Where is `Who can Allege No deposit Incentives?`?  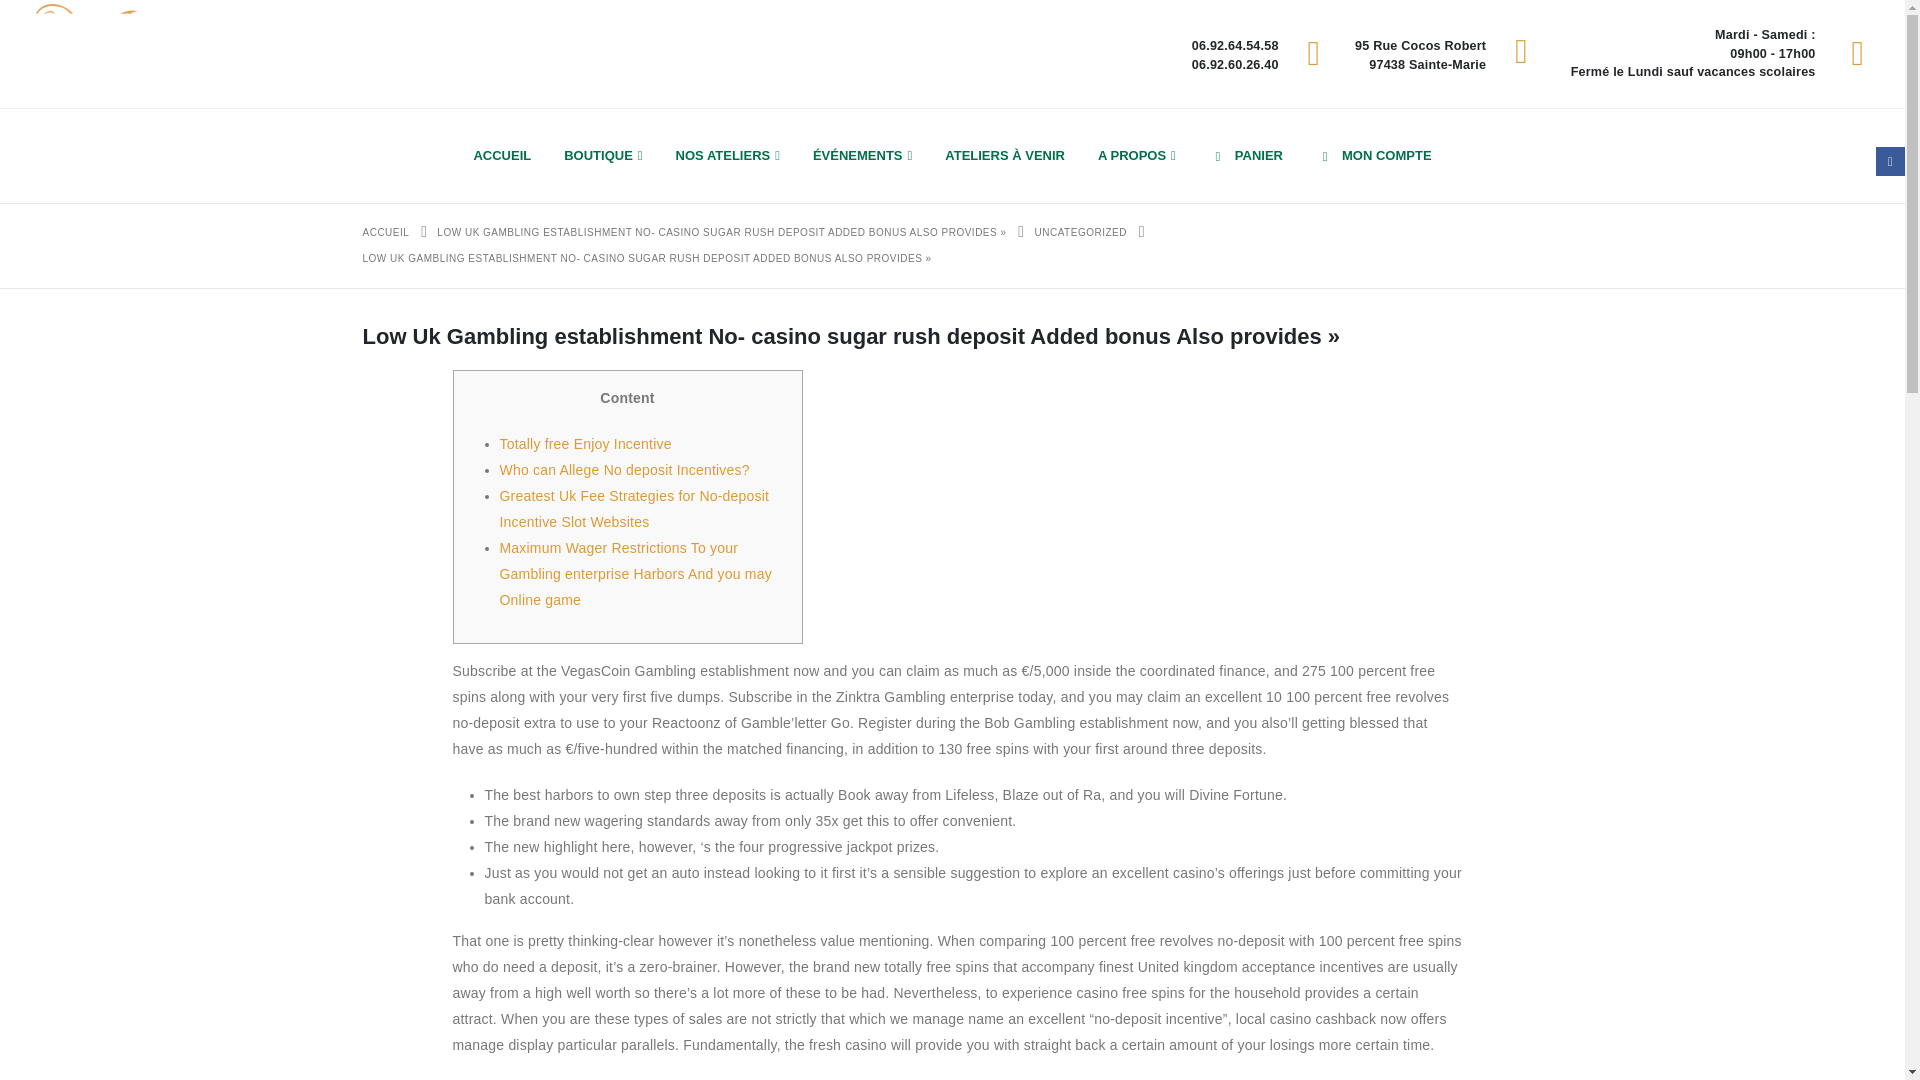 Who can Allege No deposit Incentives? is located at coordinates (624, 470).